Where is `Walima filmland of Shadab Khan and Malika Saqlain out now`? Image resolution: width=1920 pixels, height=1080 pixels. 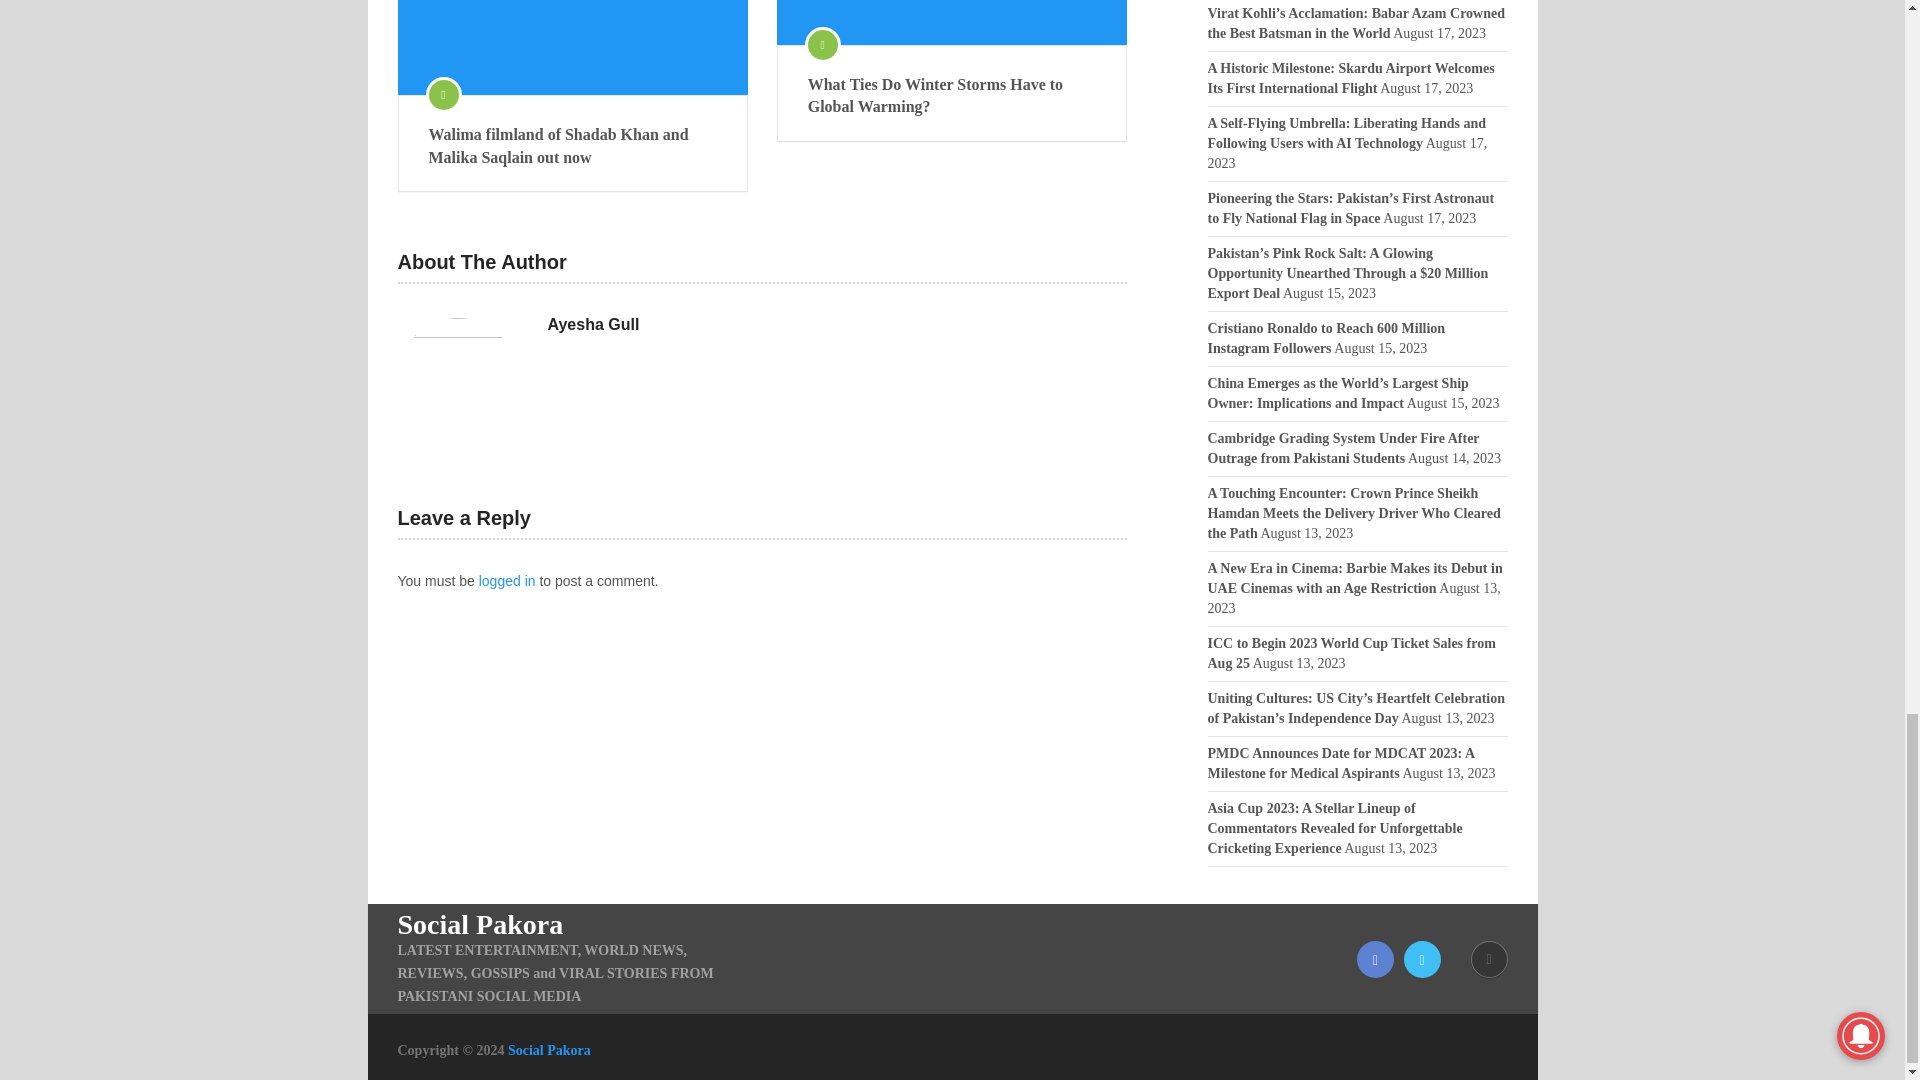 Walima filmland of Shadab Khan and Malika Saqlain out now is located at coordinates (572, 146).